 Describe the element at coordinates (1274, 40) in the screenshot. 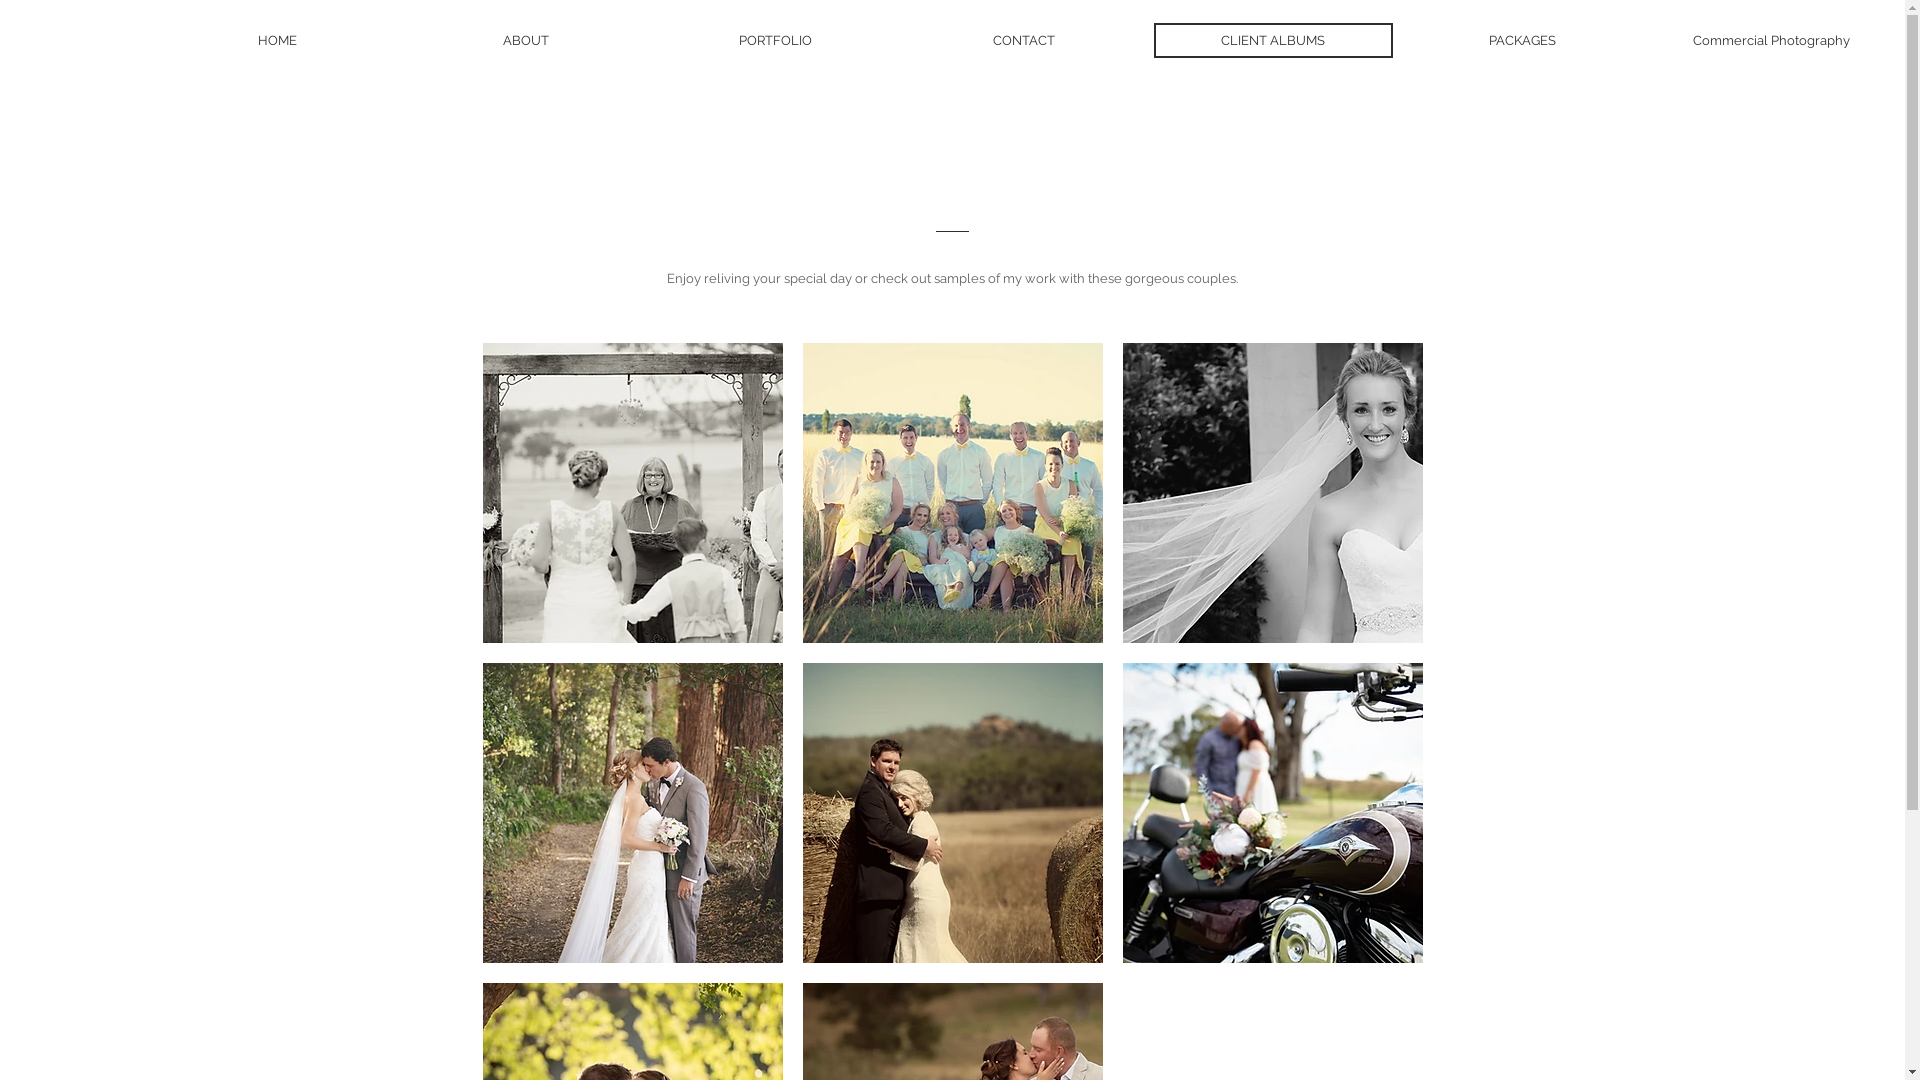

I see `CLIENT ALBUMS` at that location.